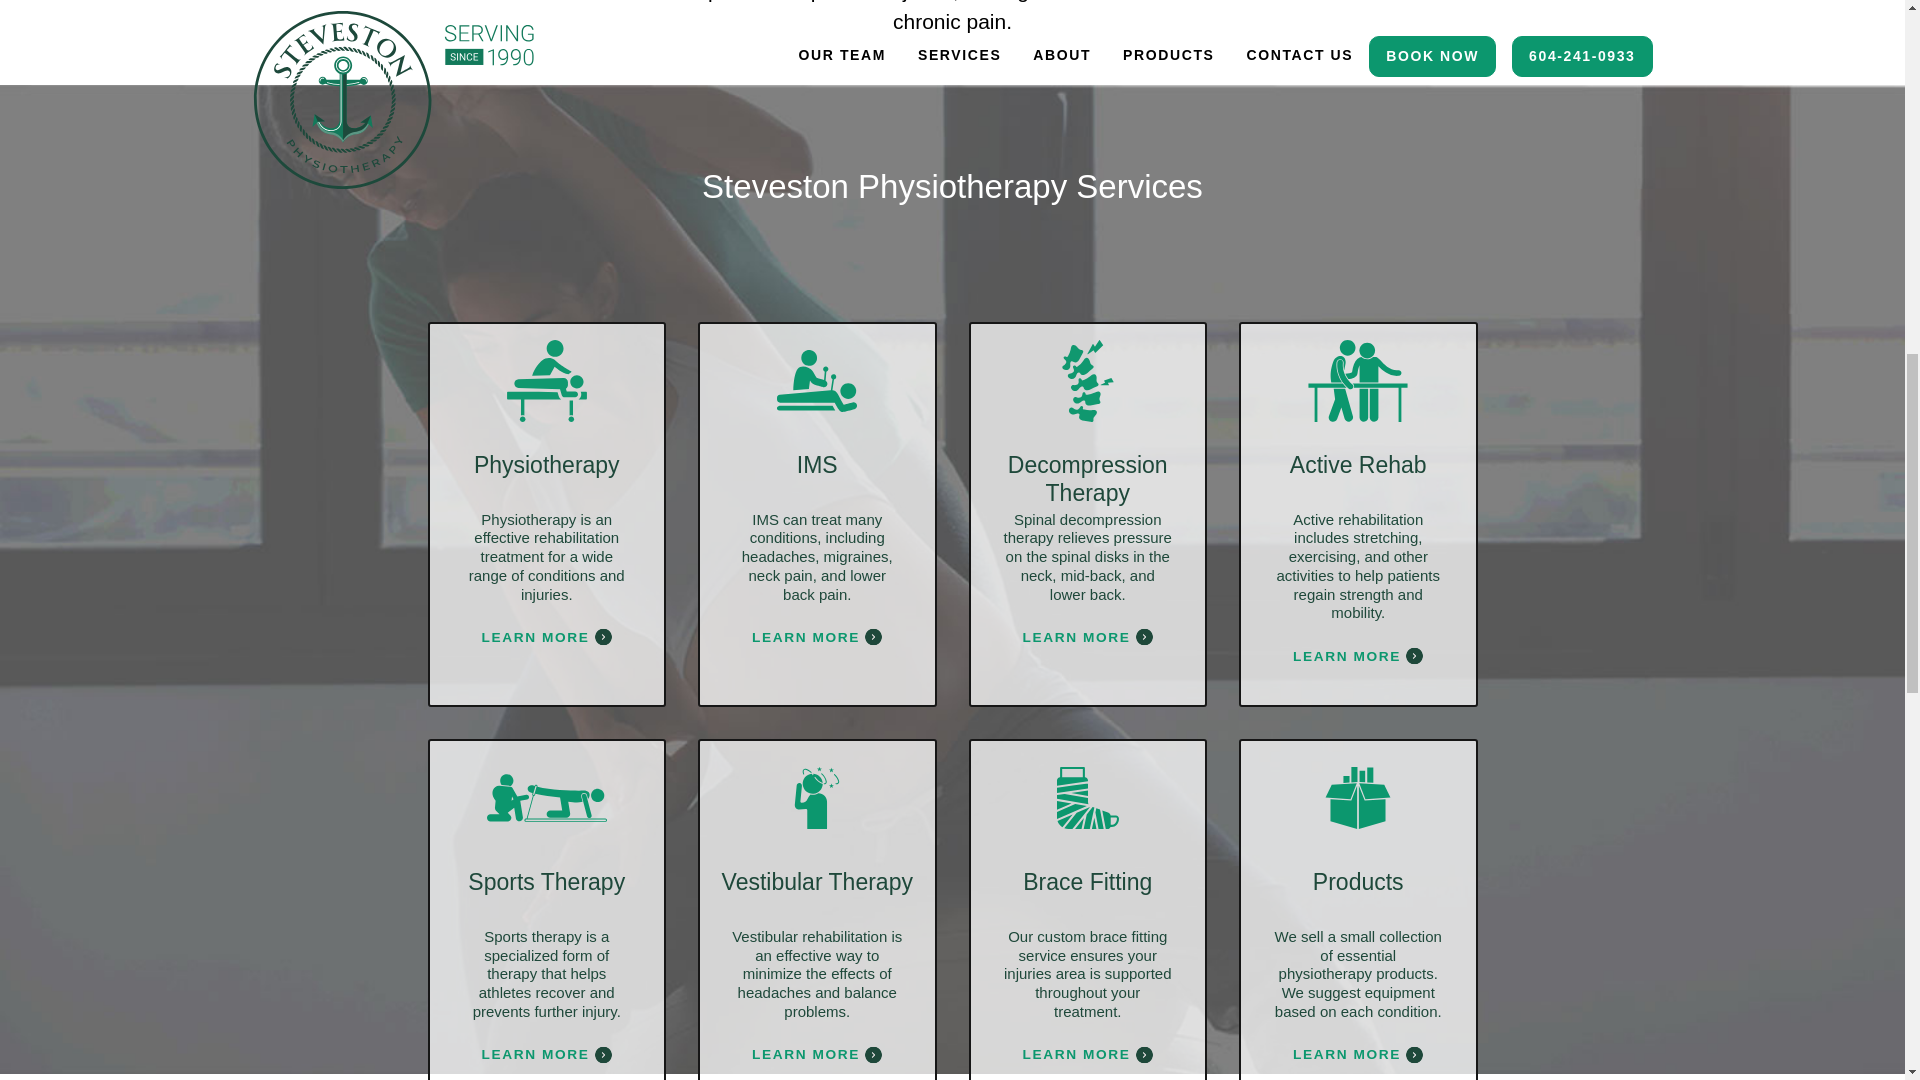 The height and width of the screenshot is (1080, 1920). I want to click on LEARN MORE, so click(546, 636).